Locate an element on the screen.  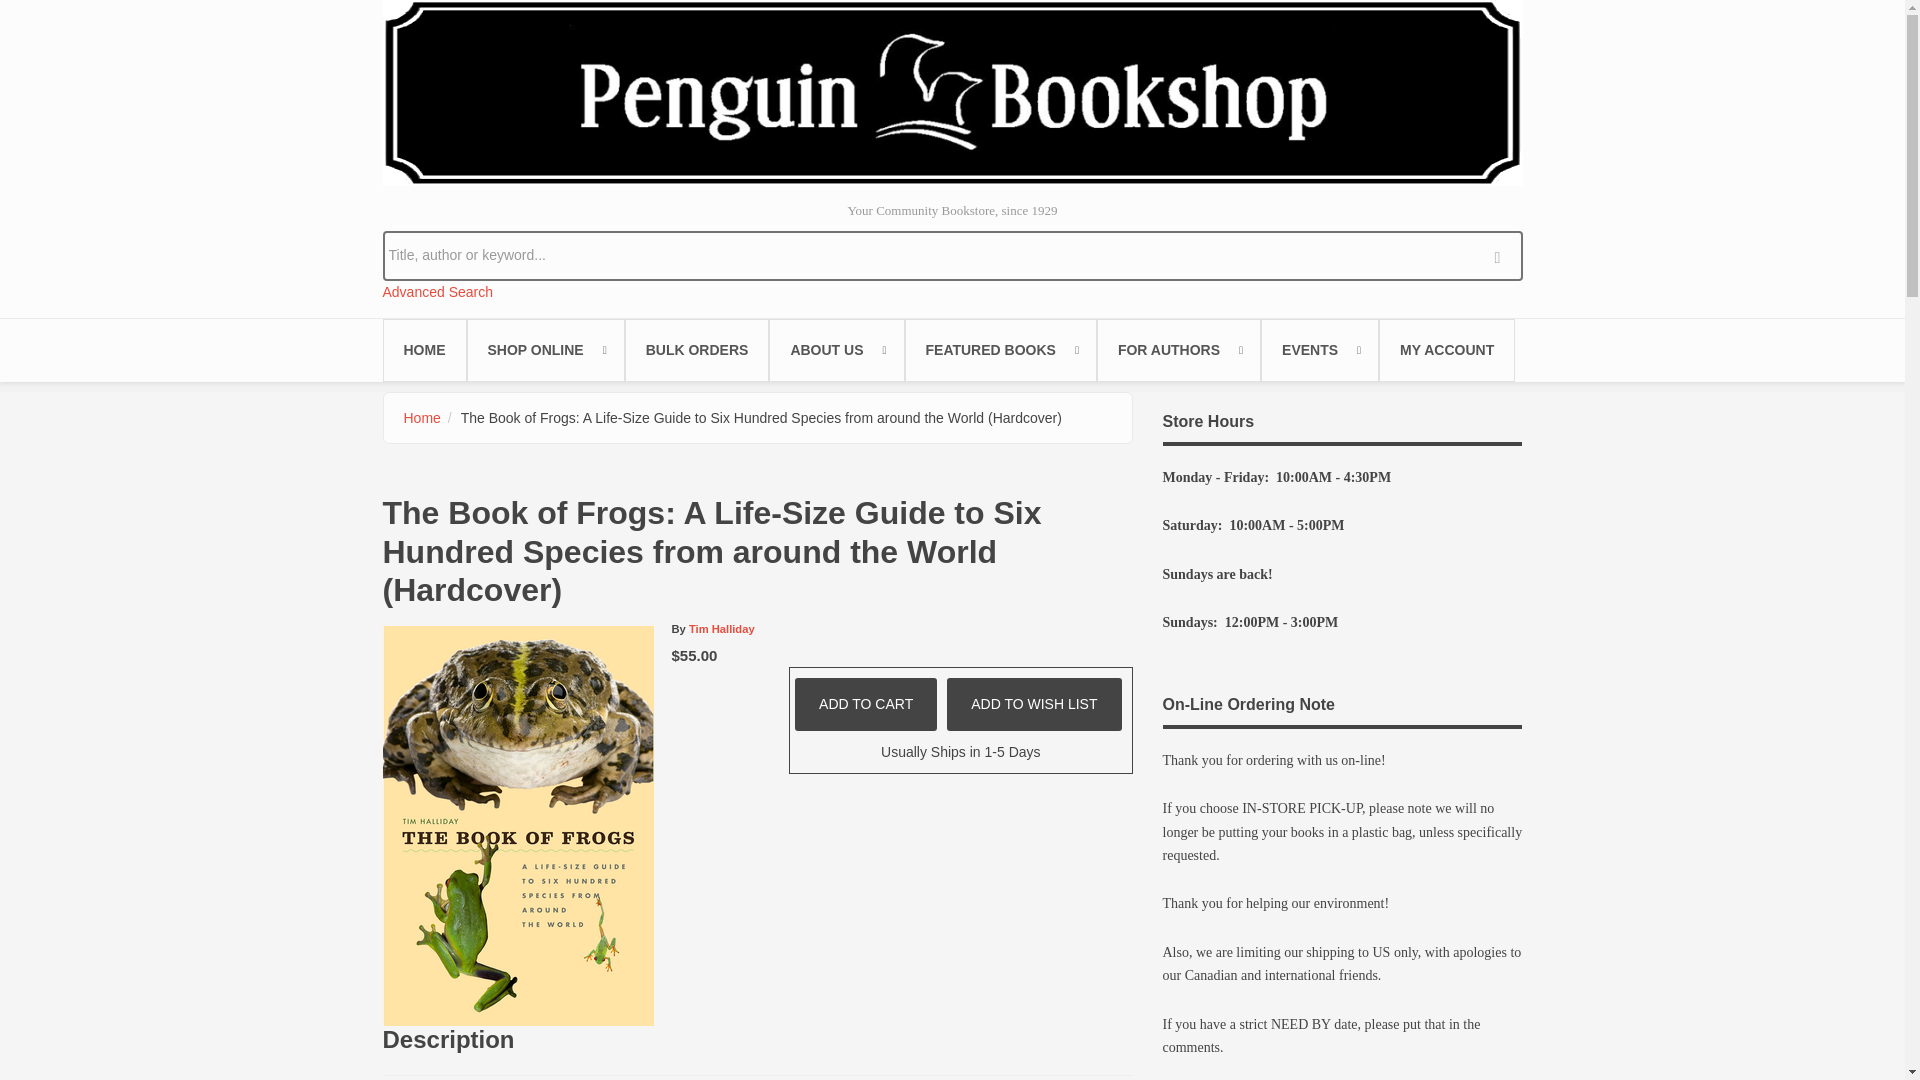
ABOUT US is located at coordinates (836, 350).